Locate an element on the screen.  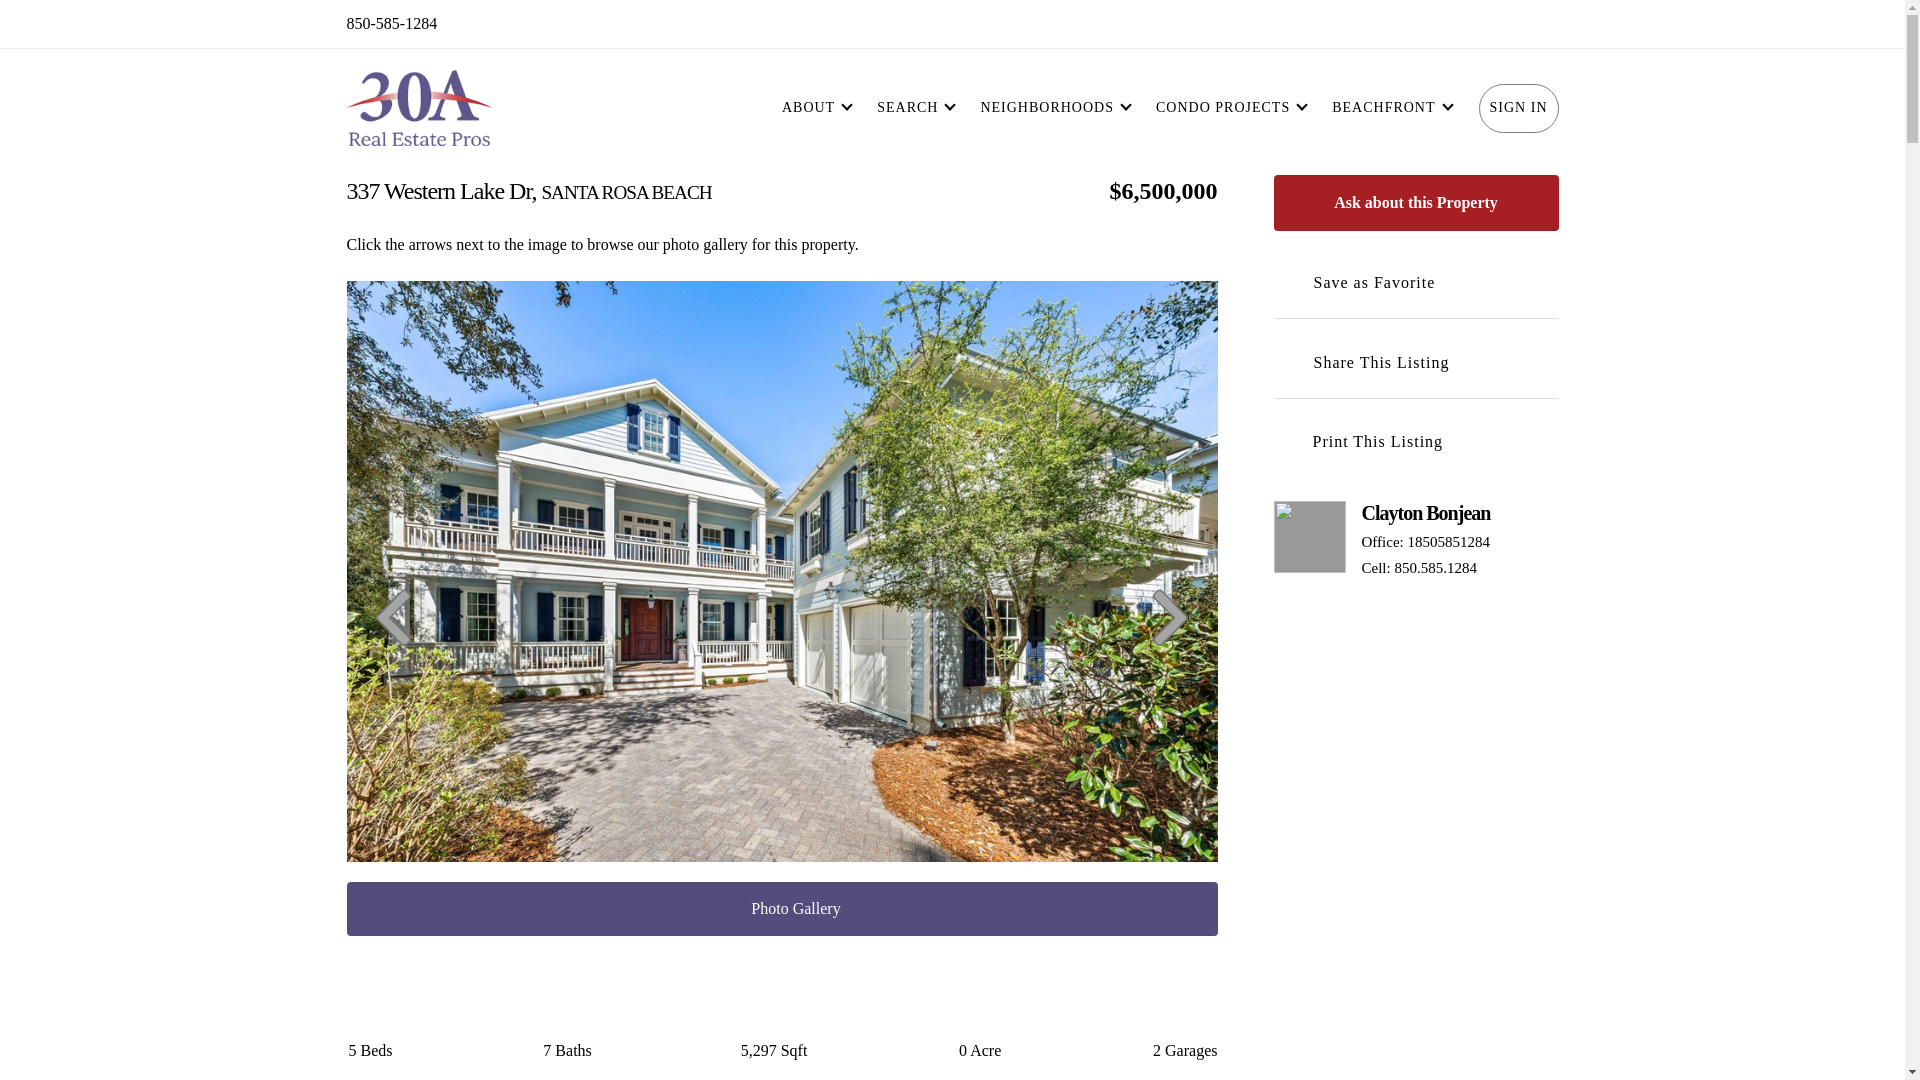
Save Listing is located at coordinates (1292, 282).